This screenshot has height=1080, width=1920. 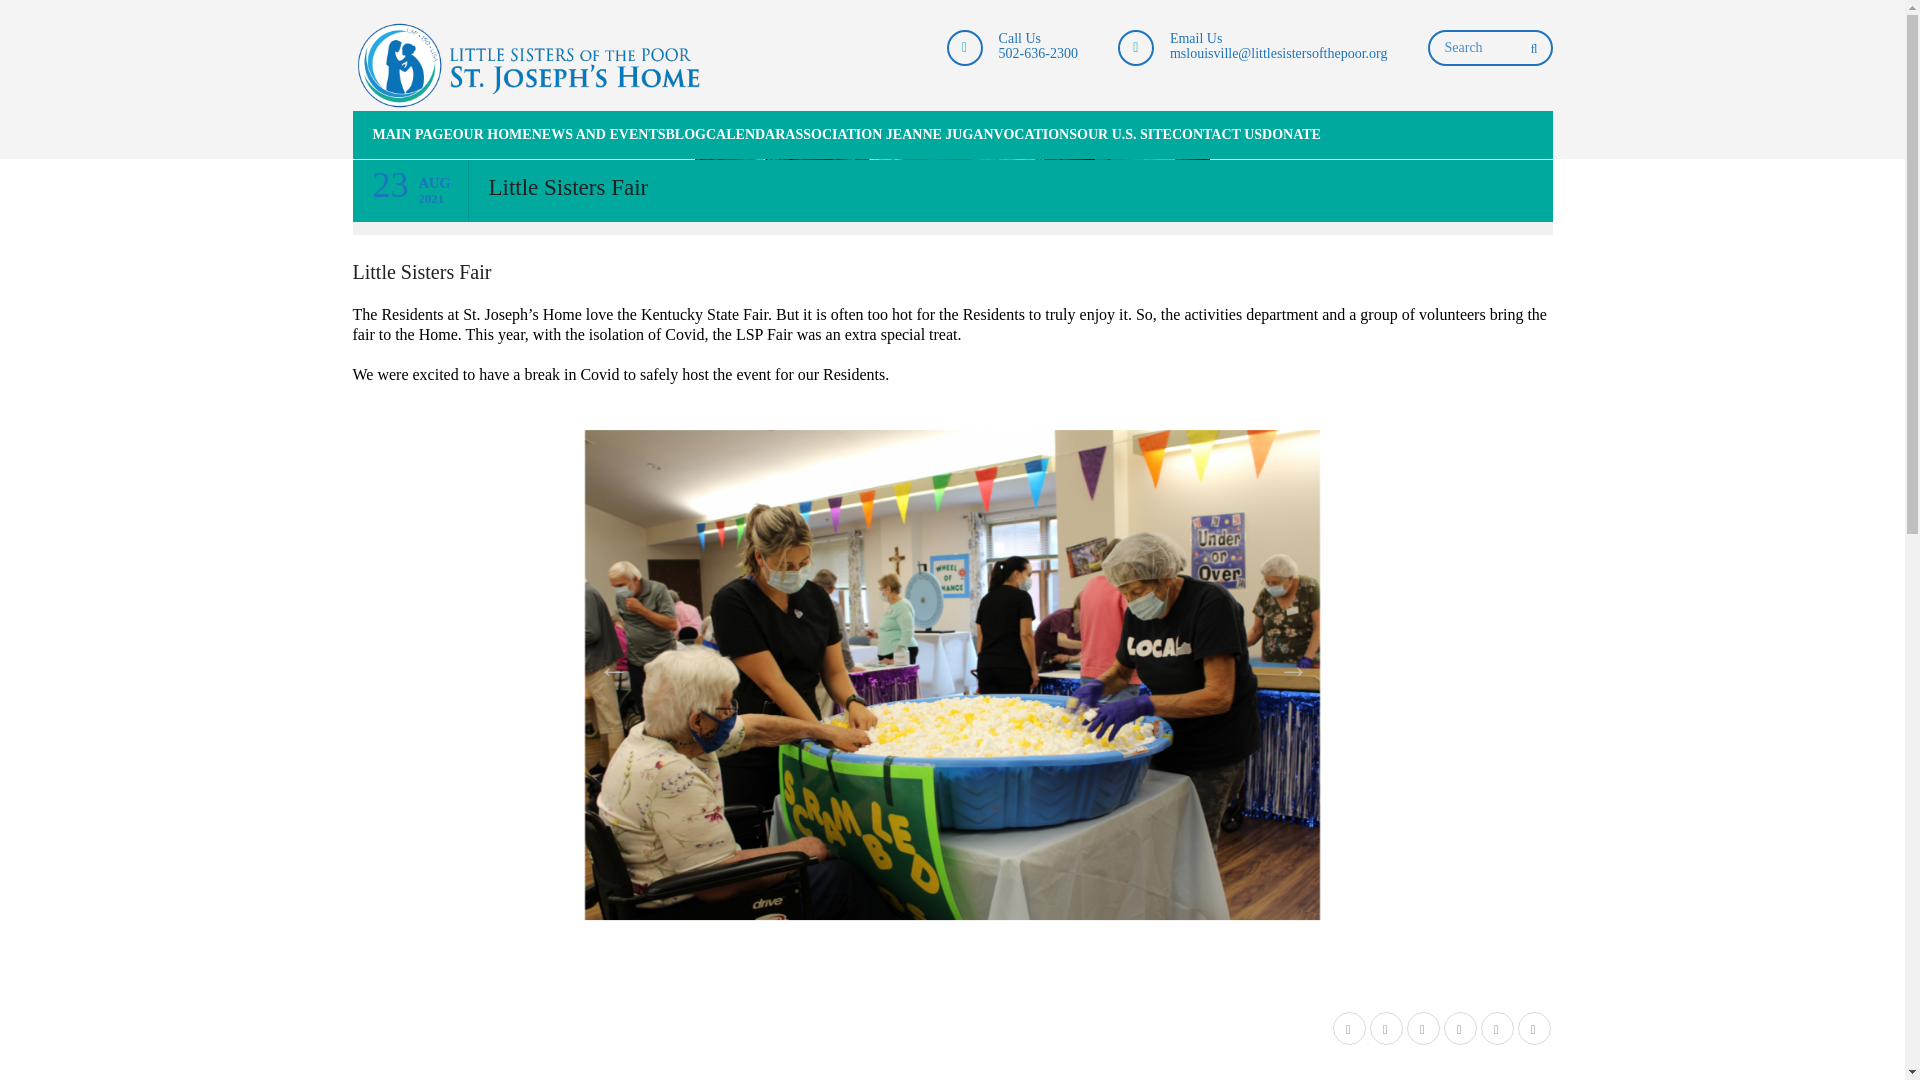 What do you see at coordinates (401, 134) in the screenshot?
I see `MAIN PAGE` at bounding box center [401, 134].